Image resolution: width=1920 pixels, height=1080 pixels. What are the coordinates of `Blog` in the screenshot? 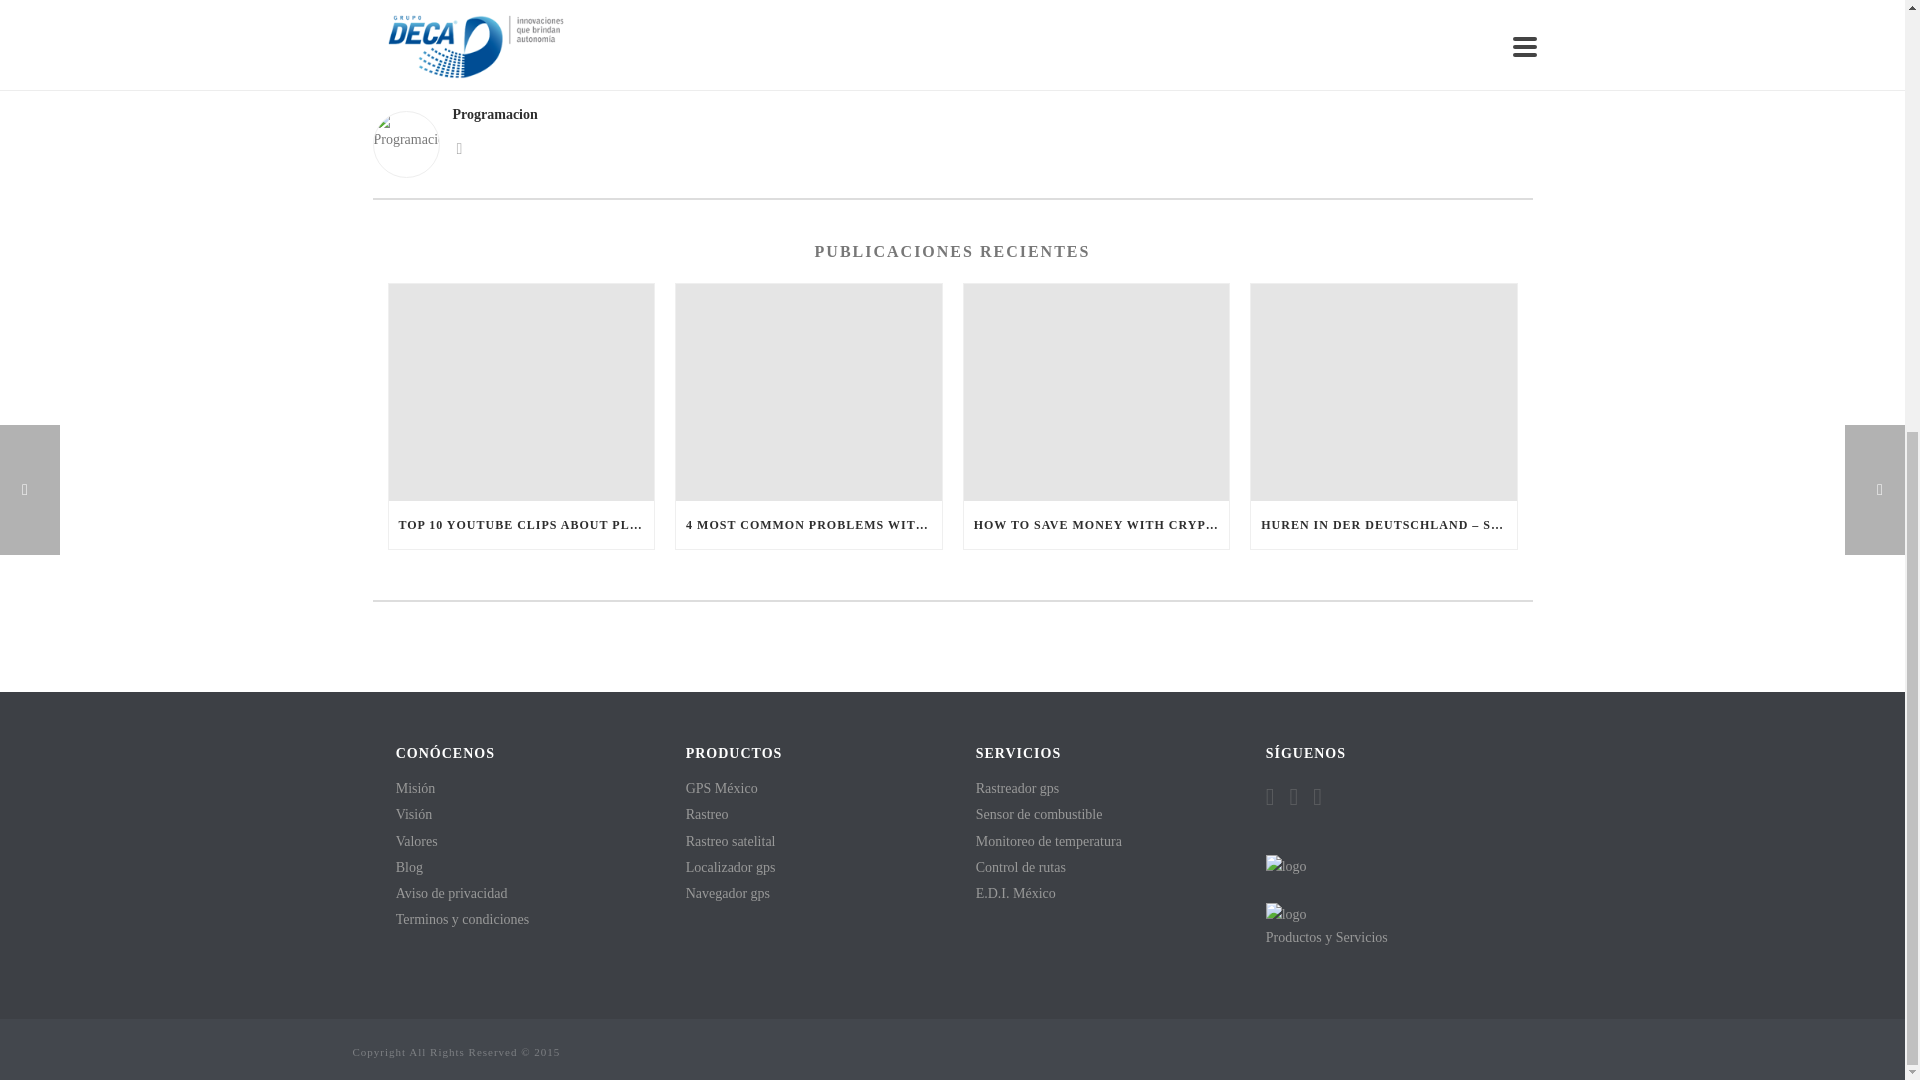 It's located at (408, 866).